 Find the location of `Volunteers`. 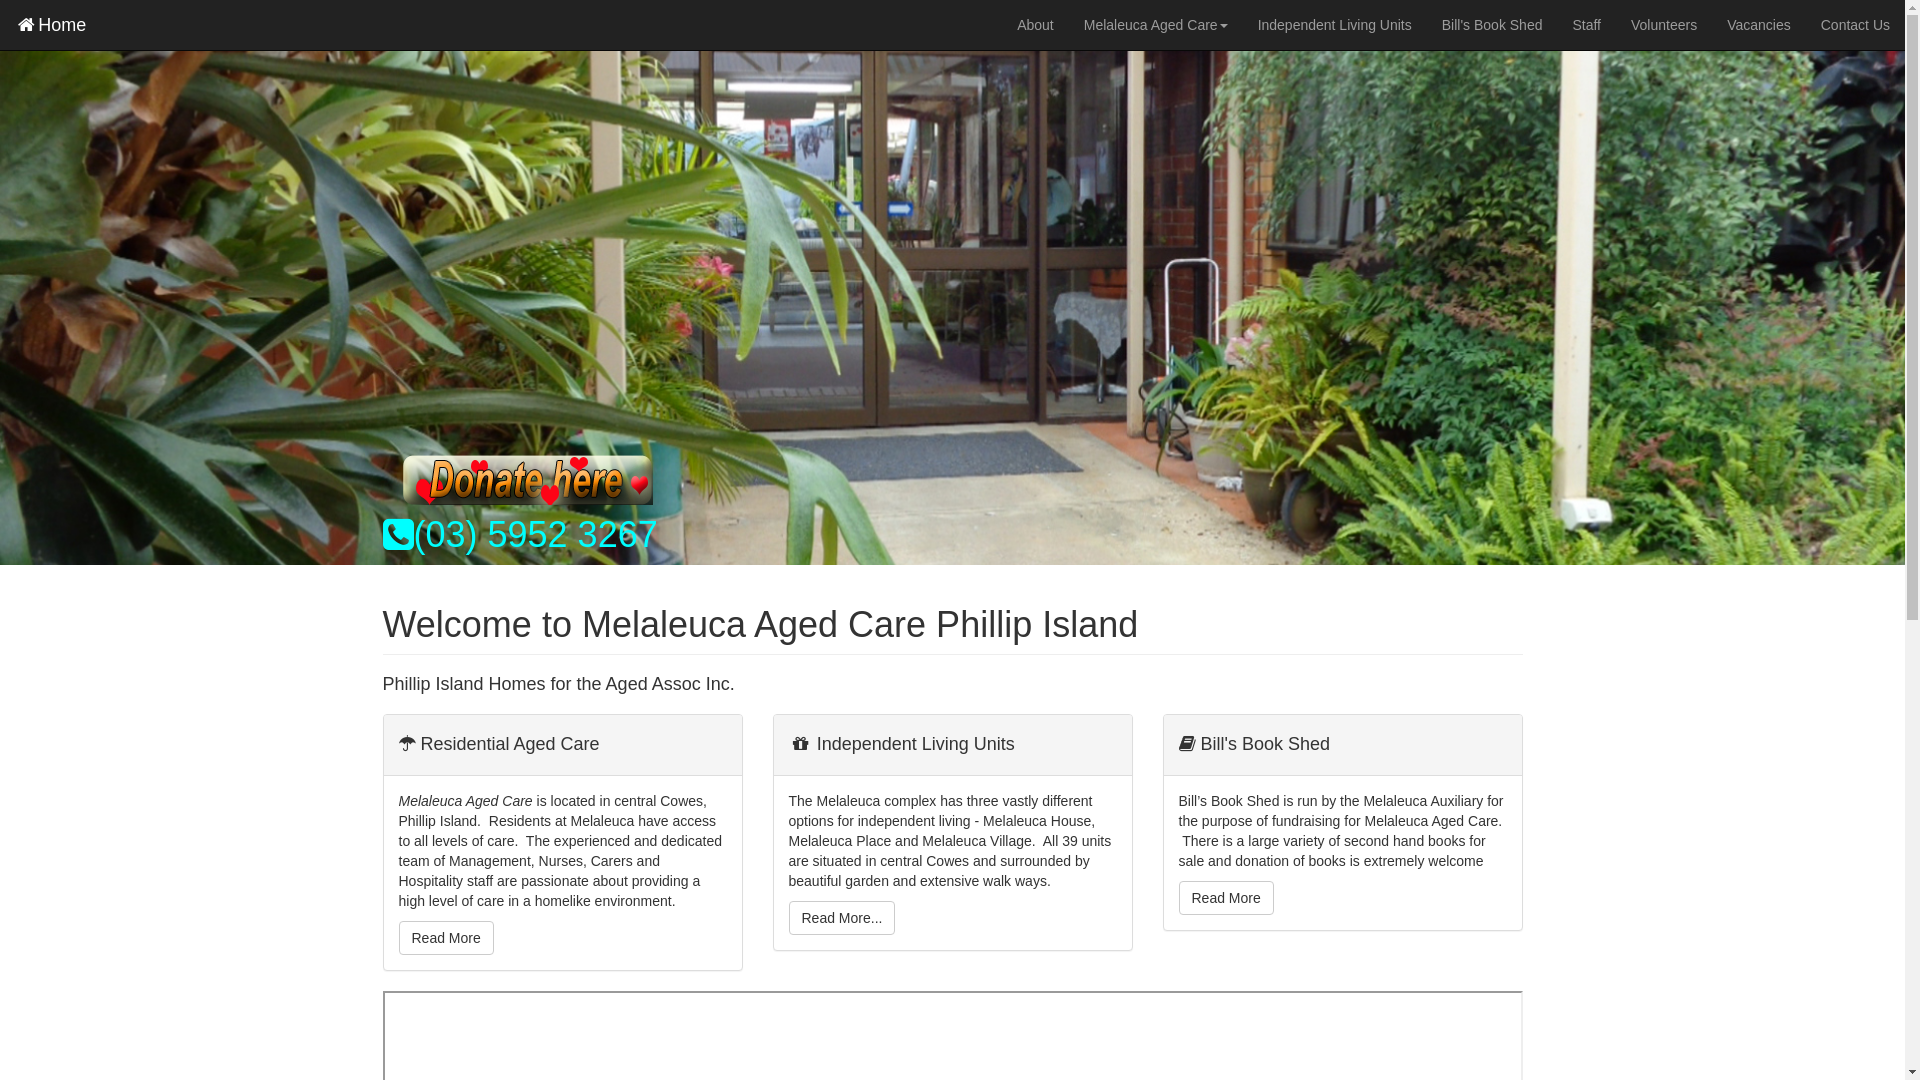

Volunteers is located at coordinates (1664, 25).